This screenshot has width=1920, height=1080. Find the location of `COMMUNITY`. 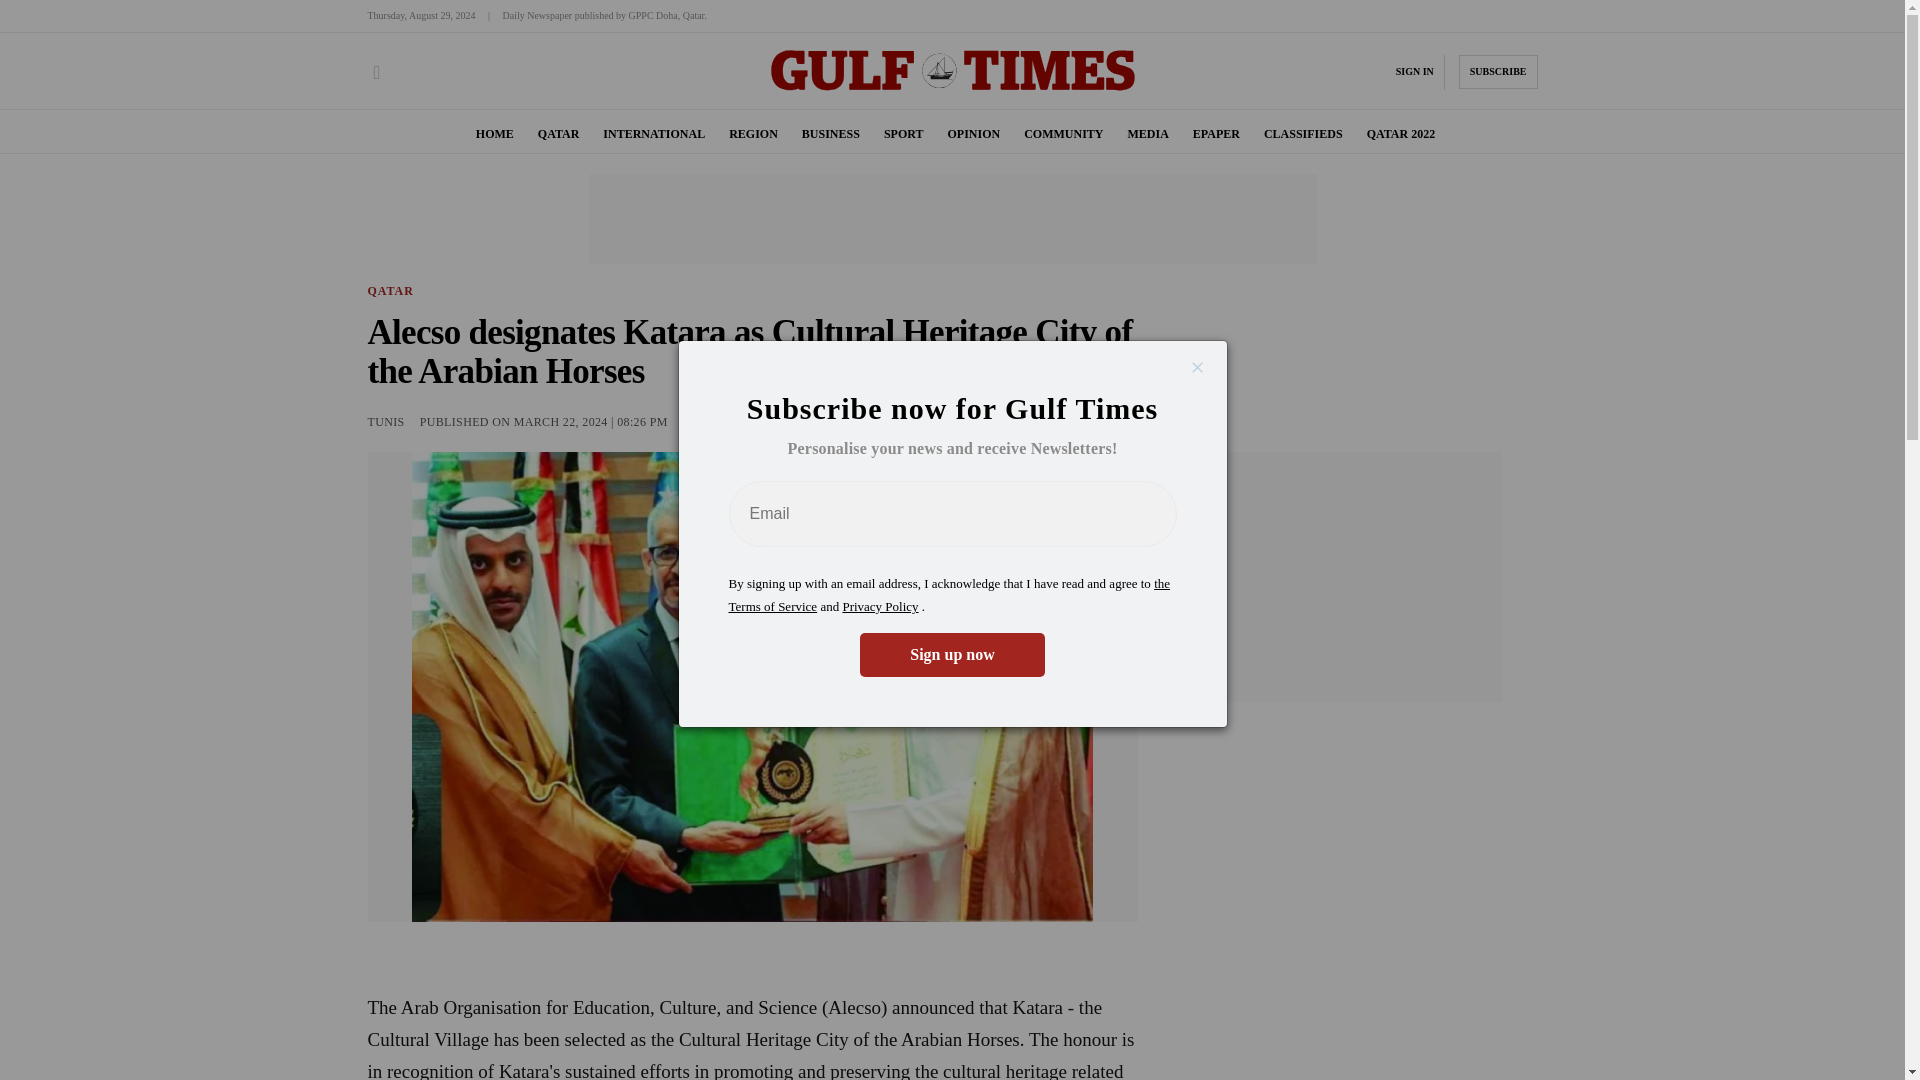

COMMUNITY is located at coordinates (1062, 134).